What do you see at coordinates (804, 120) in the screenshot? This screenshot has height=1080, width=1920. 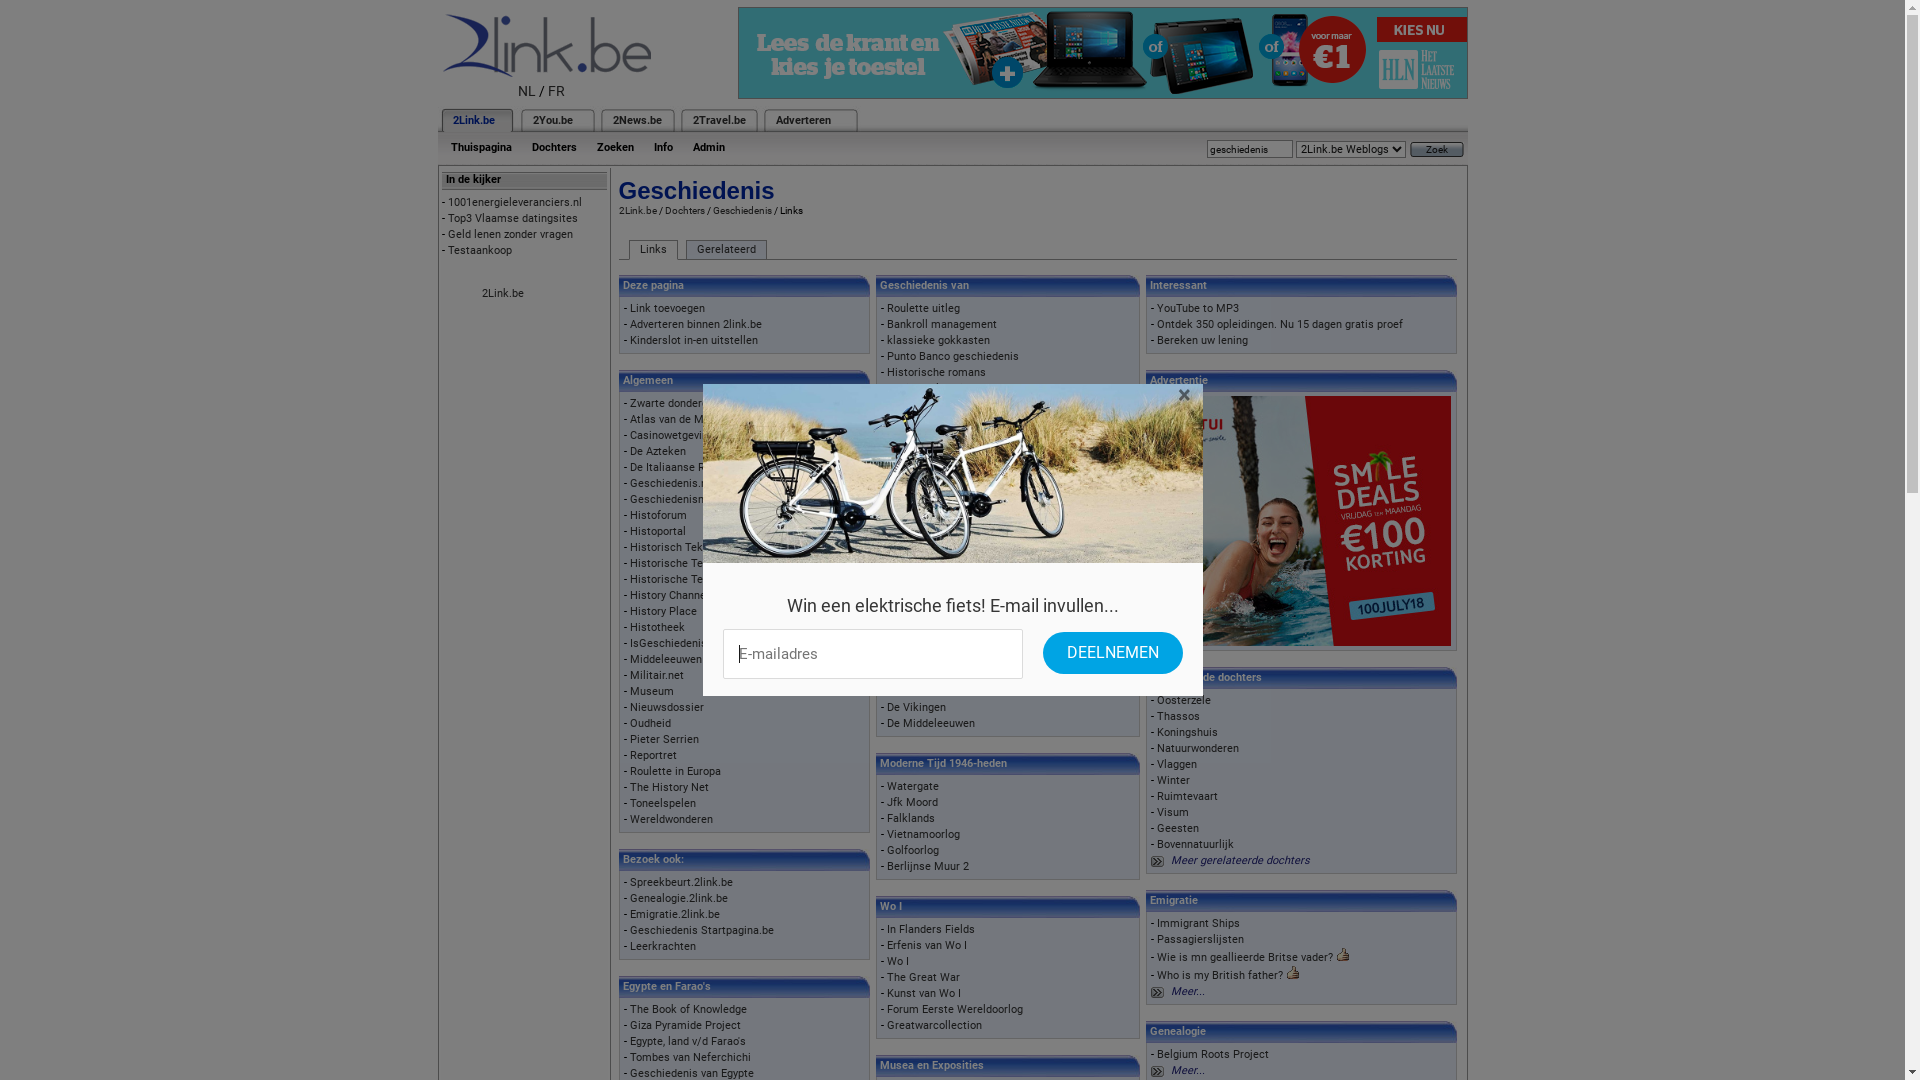 I see `Adverteren` at bounding box center [804, 120].